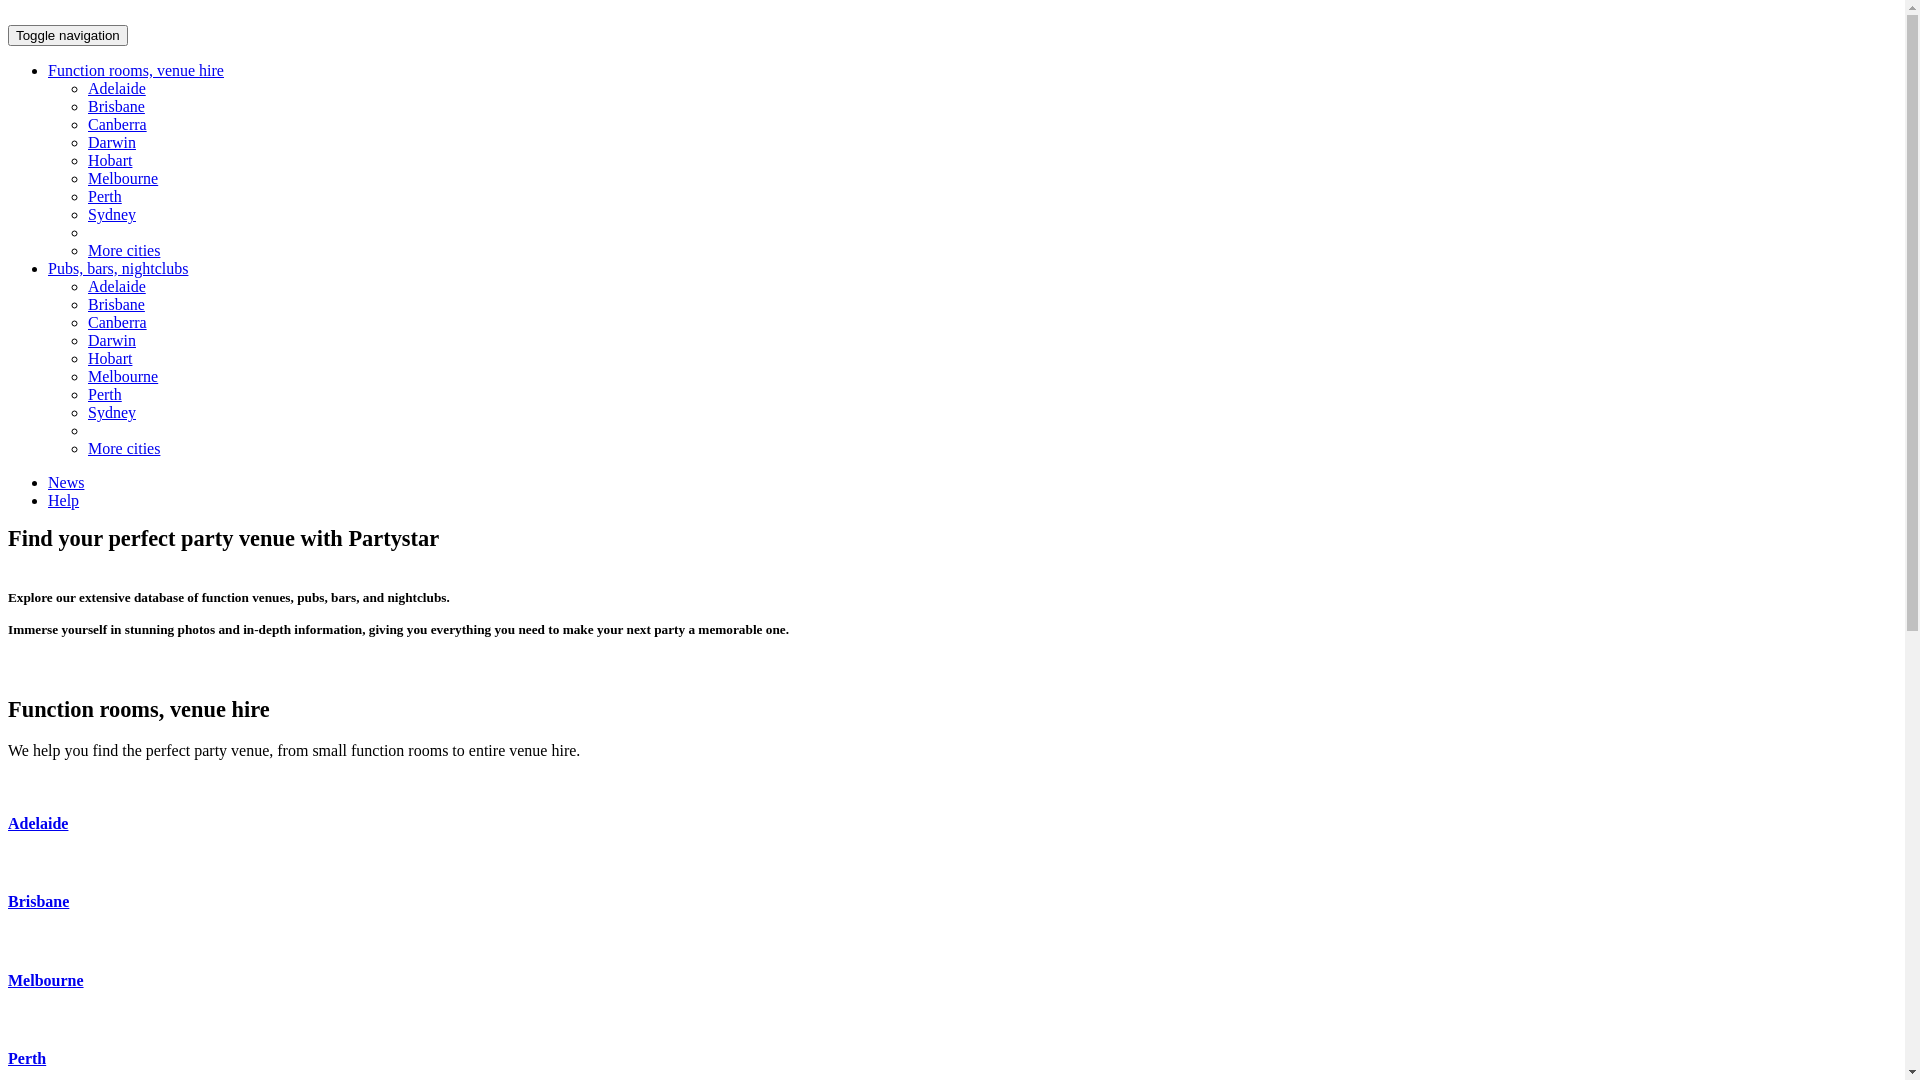 Image resolution: width=1920 pixels, height=1080 pixels. Describe the element at coordinates (112, 142) in the screenshot. I see `Darwin` at that location.